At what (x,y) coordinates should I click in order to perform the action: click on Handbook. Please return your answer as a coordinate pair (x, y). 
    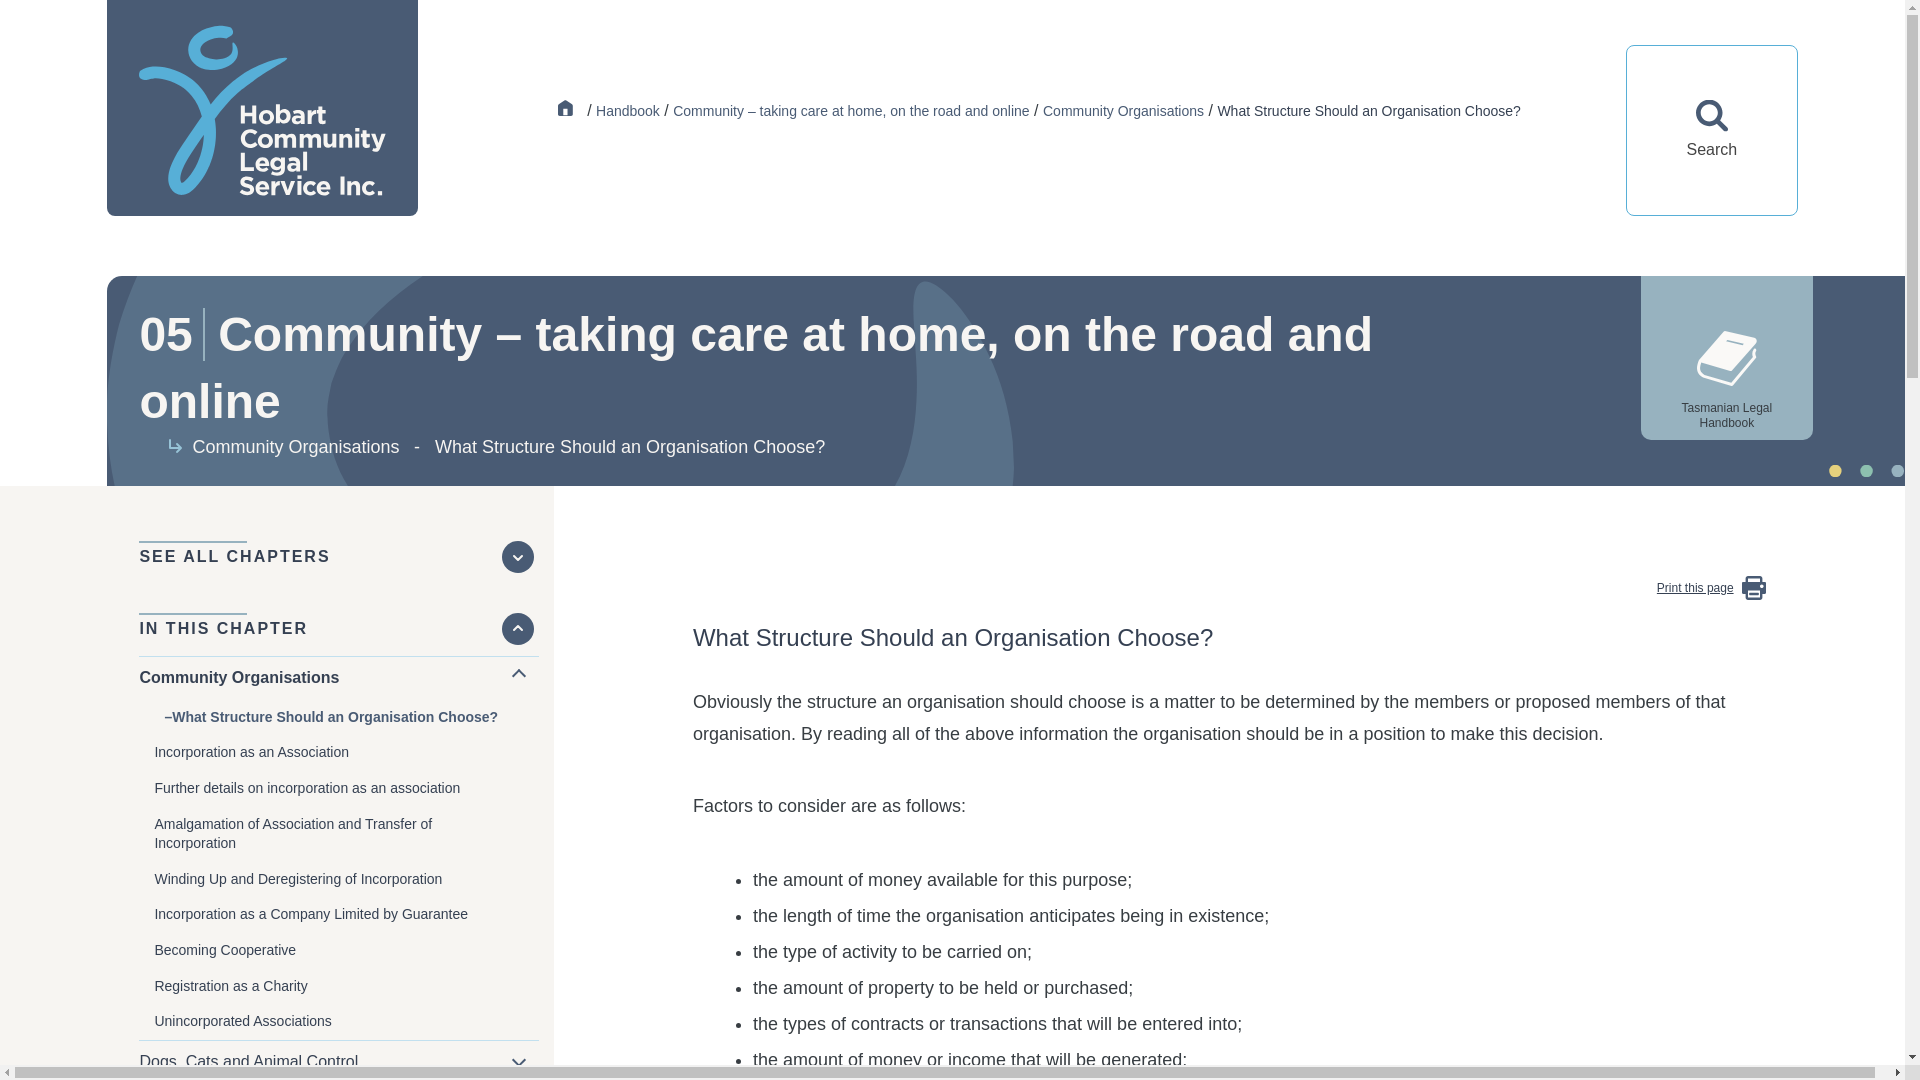
    Looking at the image, I should click on (628, 110).